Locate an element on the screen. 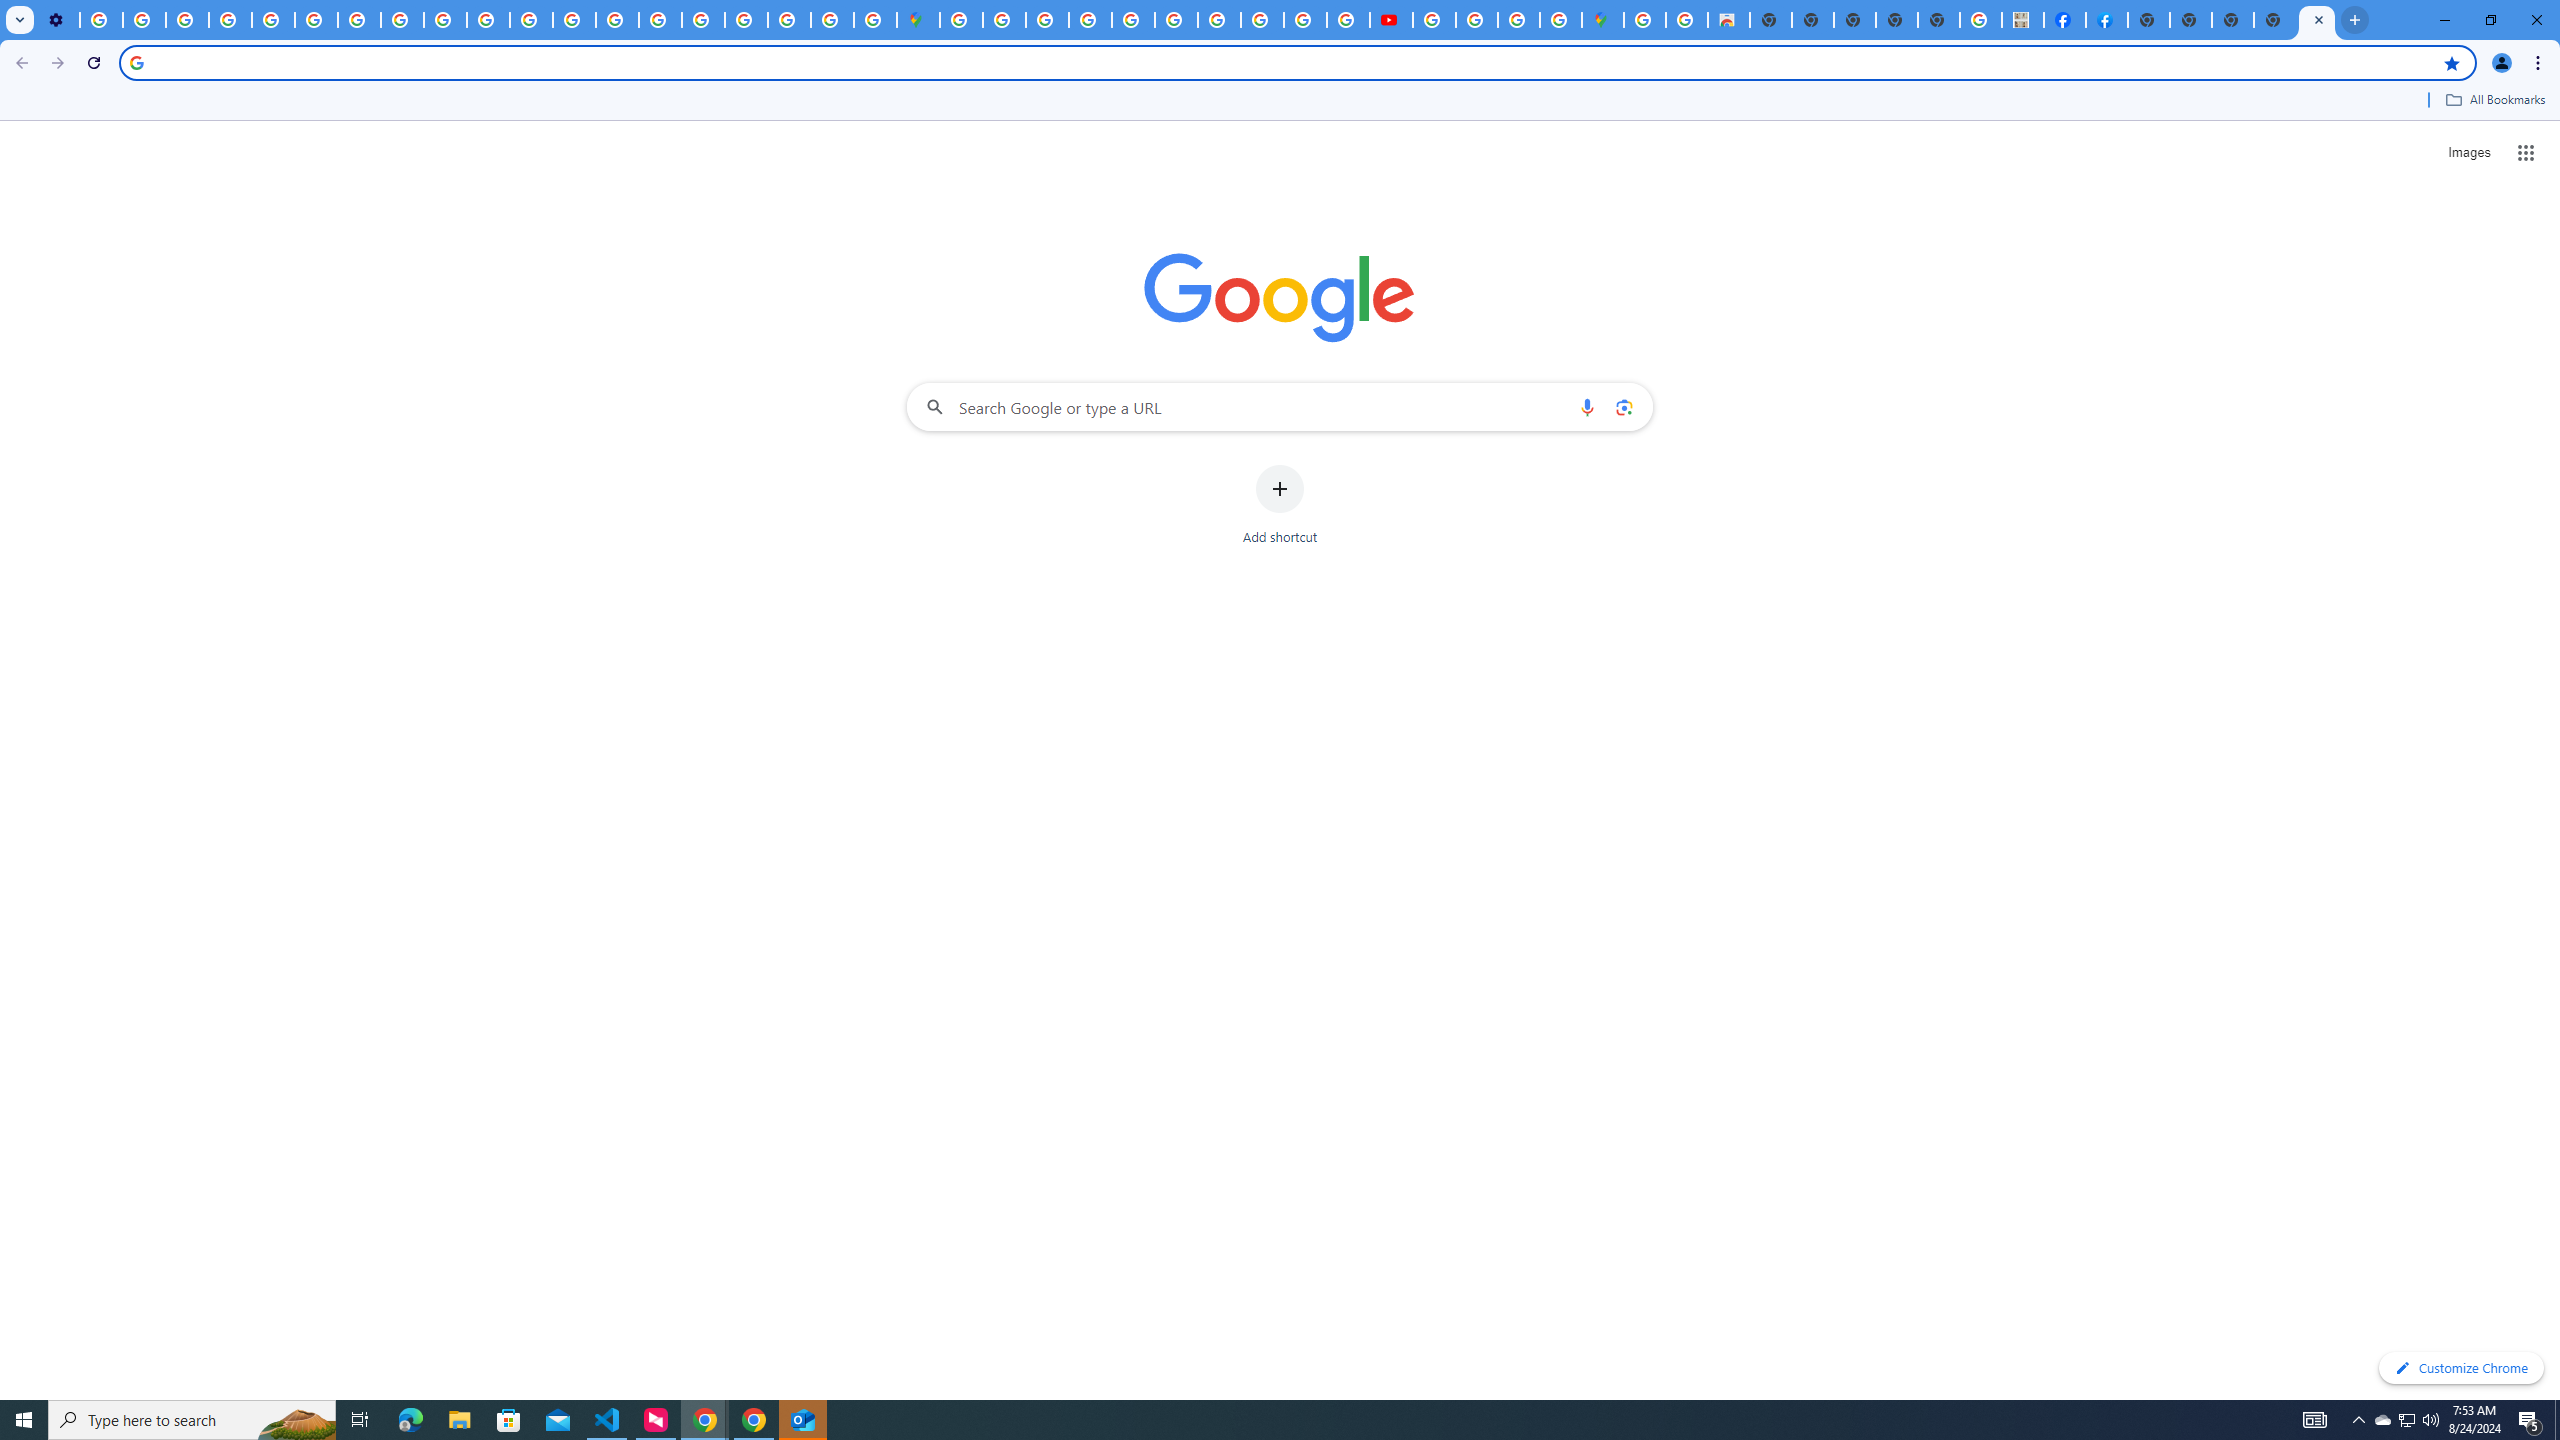 The width and height of the screenshot is (2560, 1440). Delete photos & videos - Computer - Google Photos Help is located at coordinates (102, 20).